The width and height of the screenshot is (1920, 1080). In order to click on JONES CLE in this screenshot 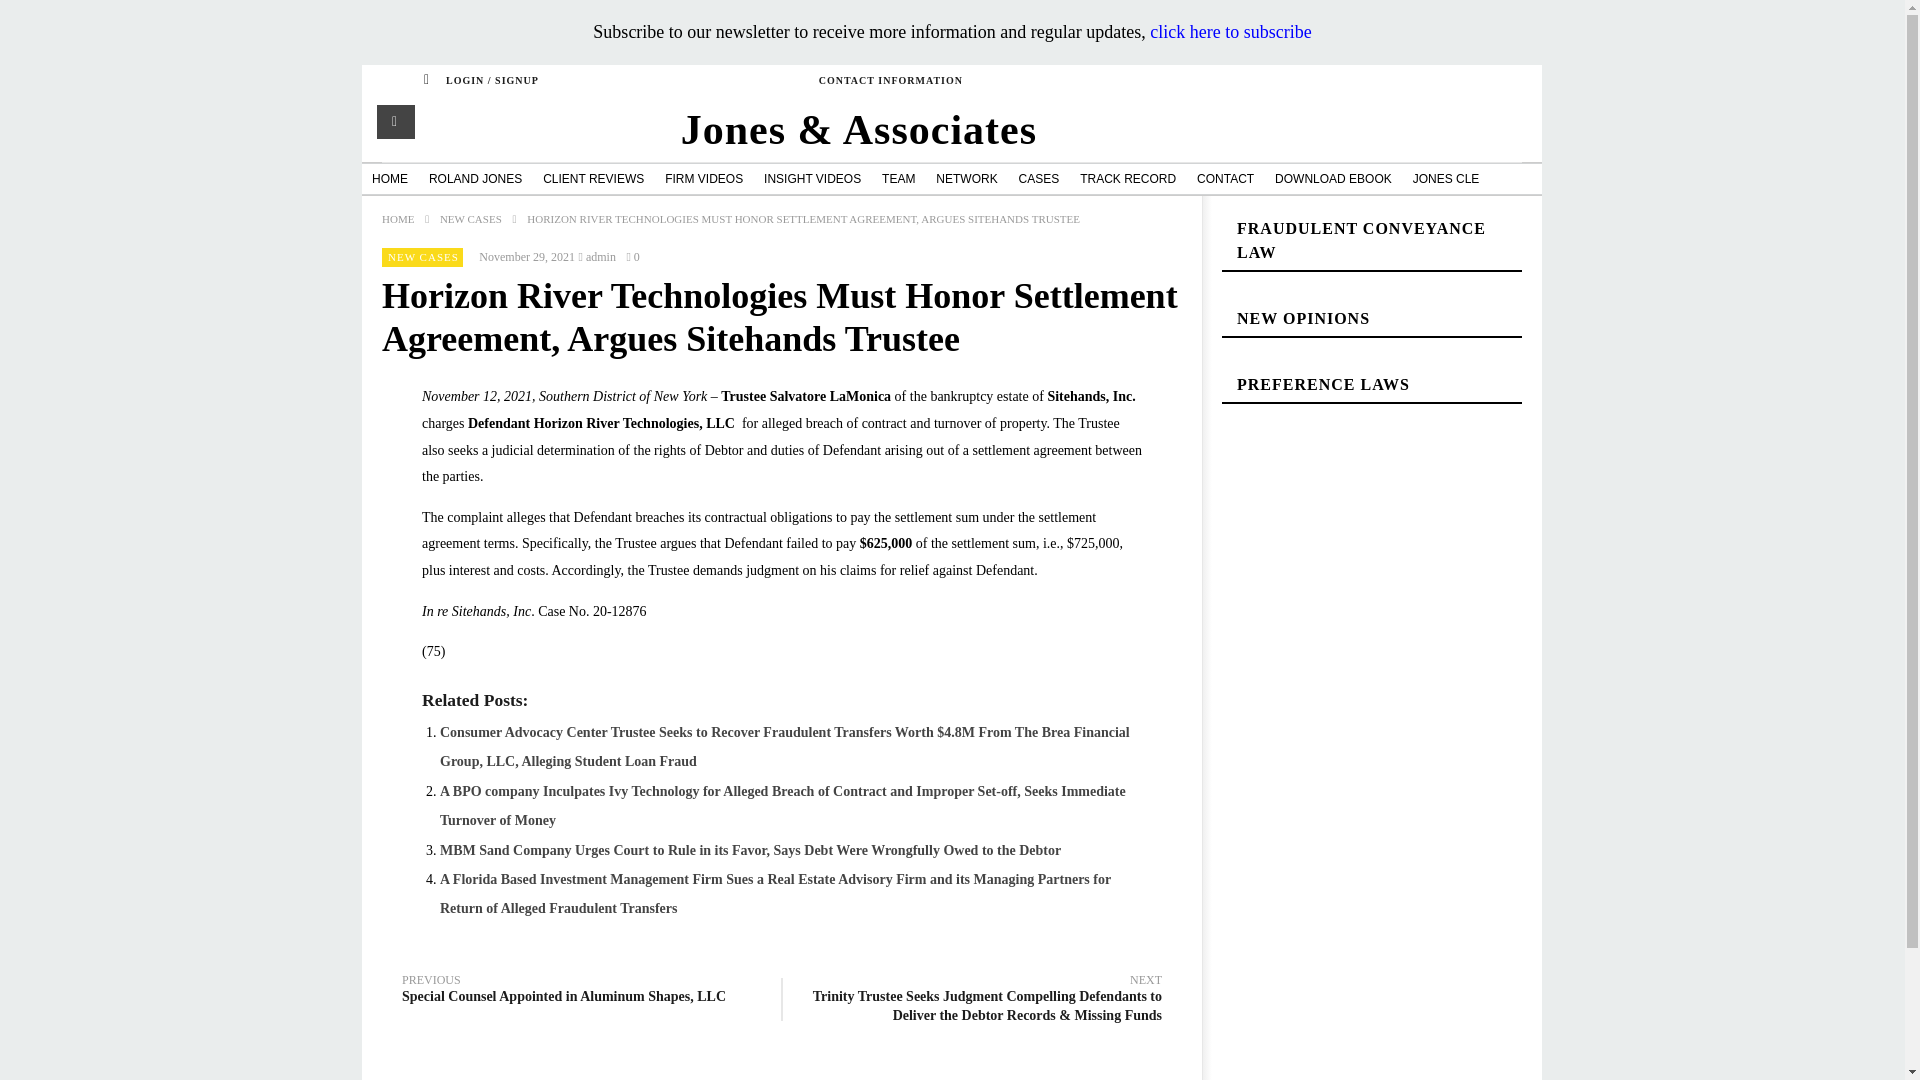, I will do `click(1446, 178)`.